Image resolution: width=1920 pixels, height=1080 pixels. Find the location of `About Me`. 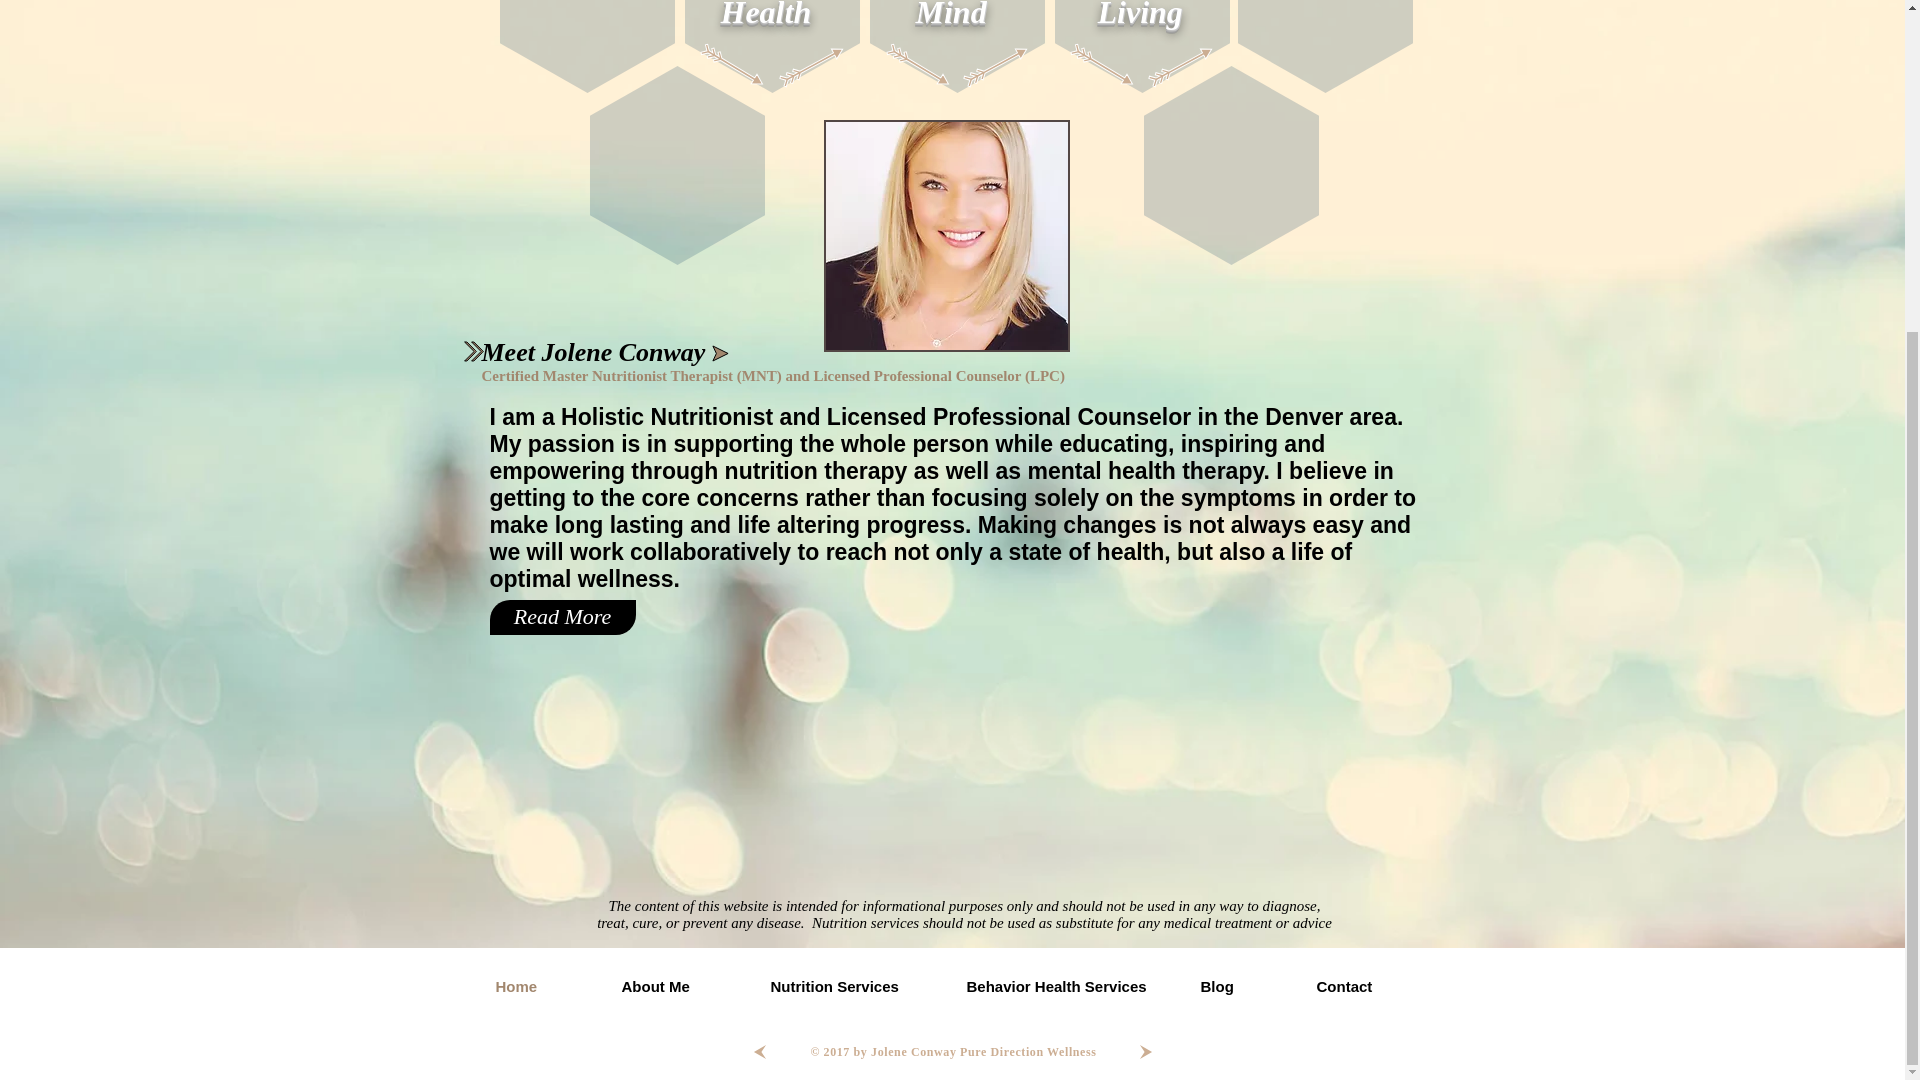

About Me is located at coordinates (686, 986).